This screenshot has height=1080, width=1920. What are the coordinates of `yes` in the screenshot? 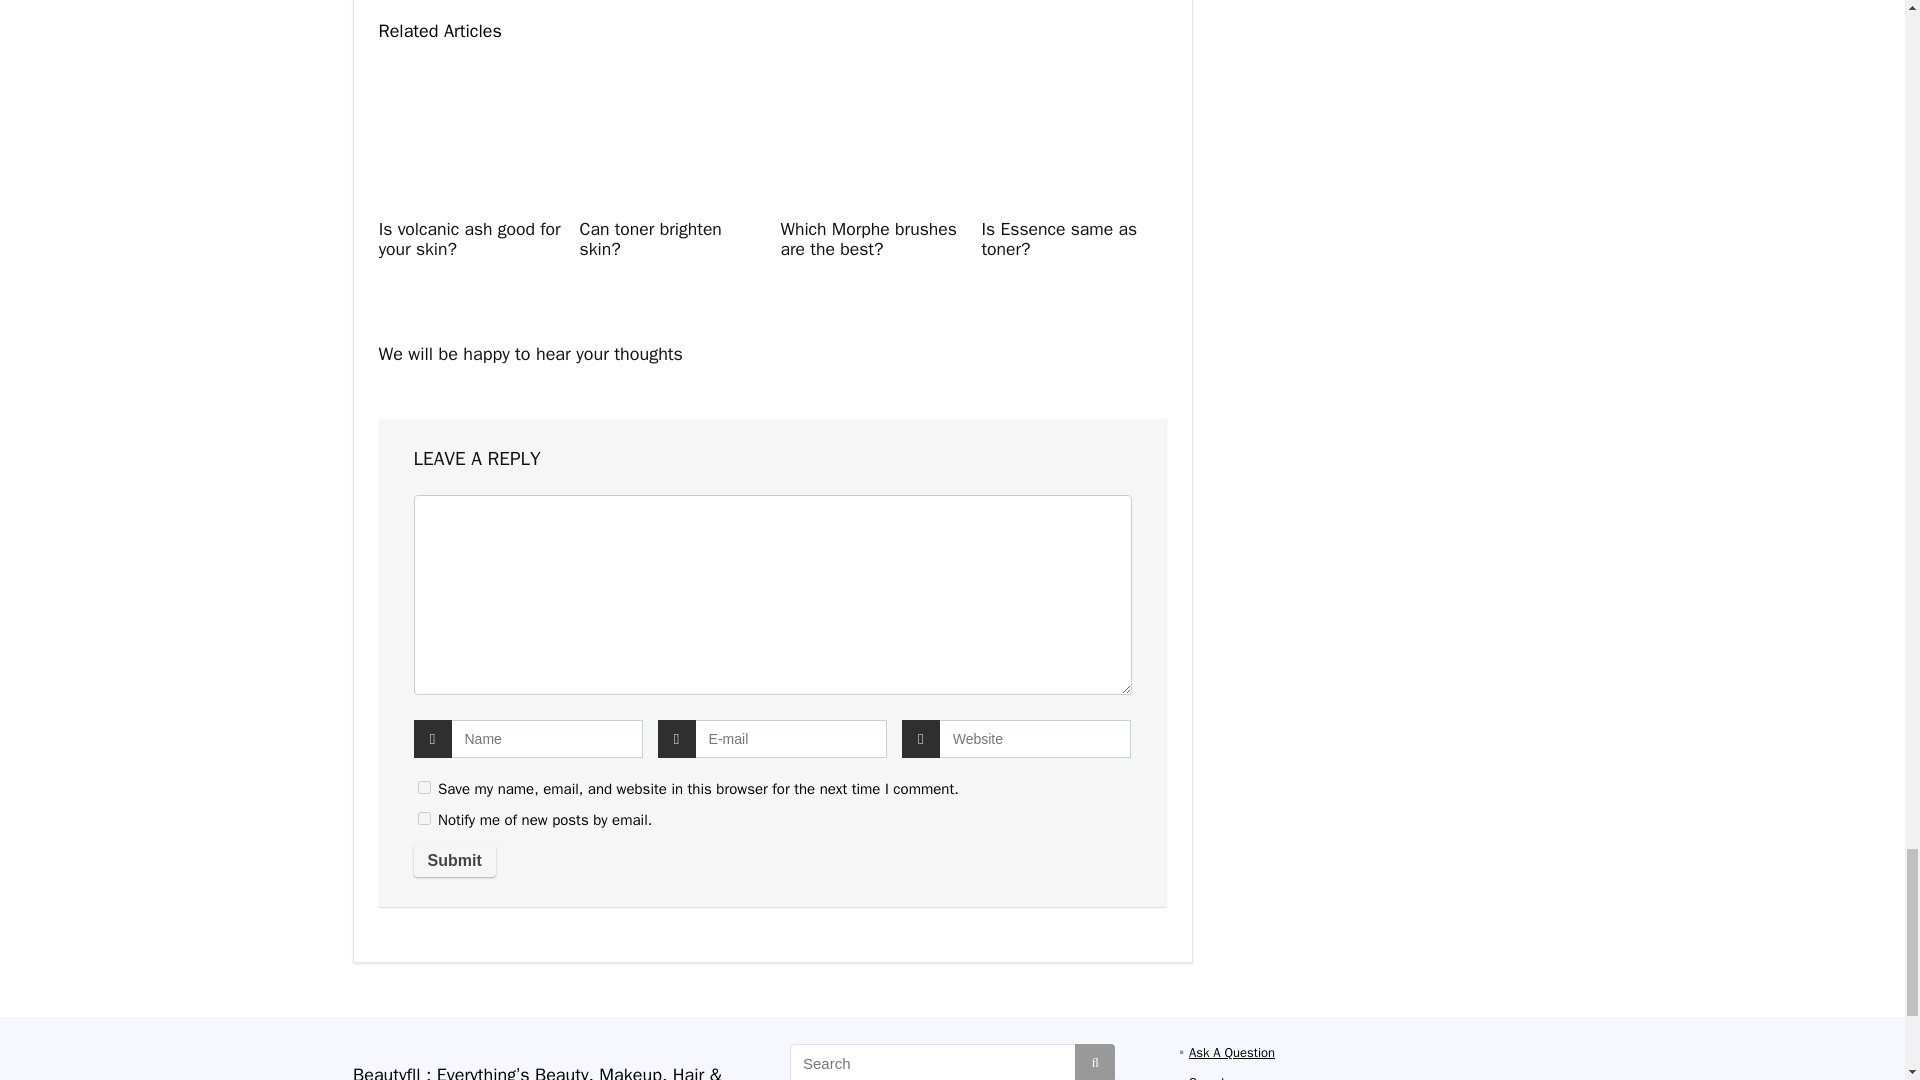 It's located at (424, 786).